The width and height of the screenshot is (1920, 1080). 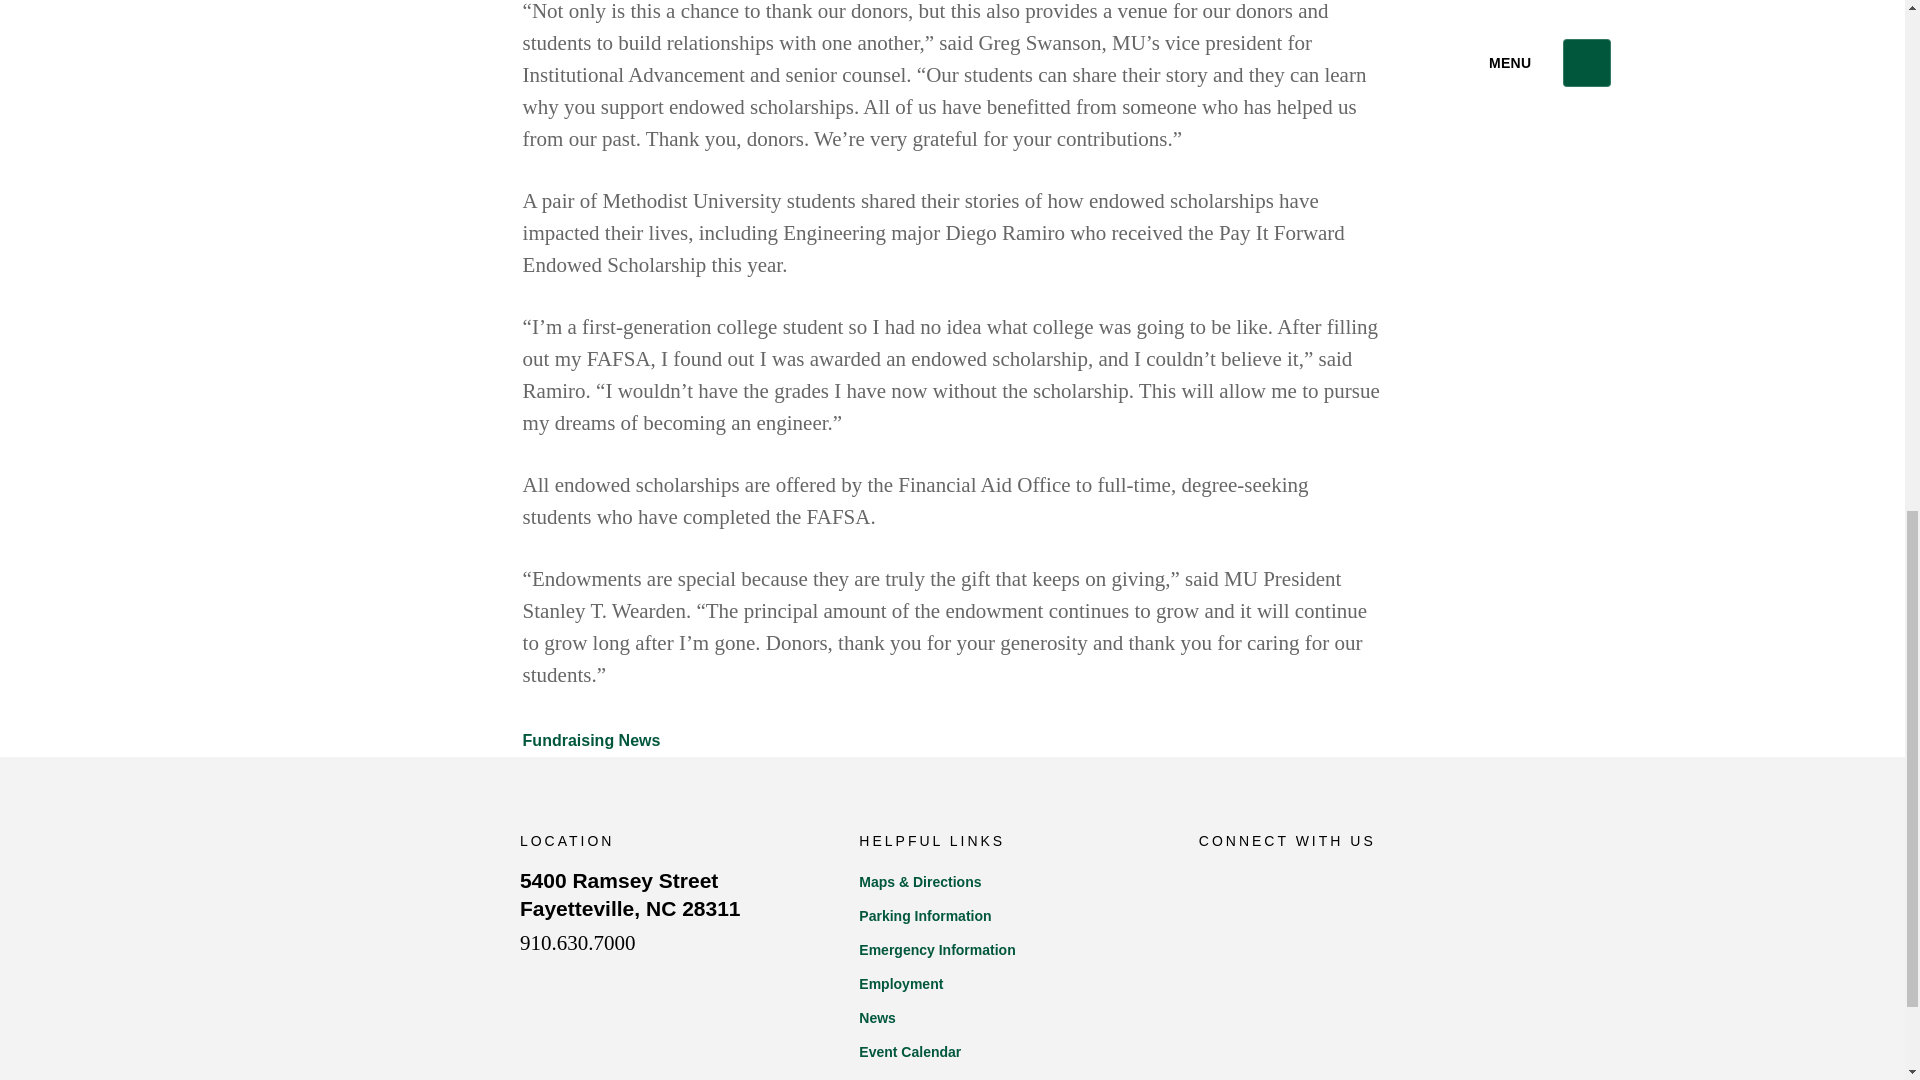 I want to click on Methodist University, so click(x=1008, y=984).